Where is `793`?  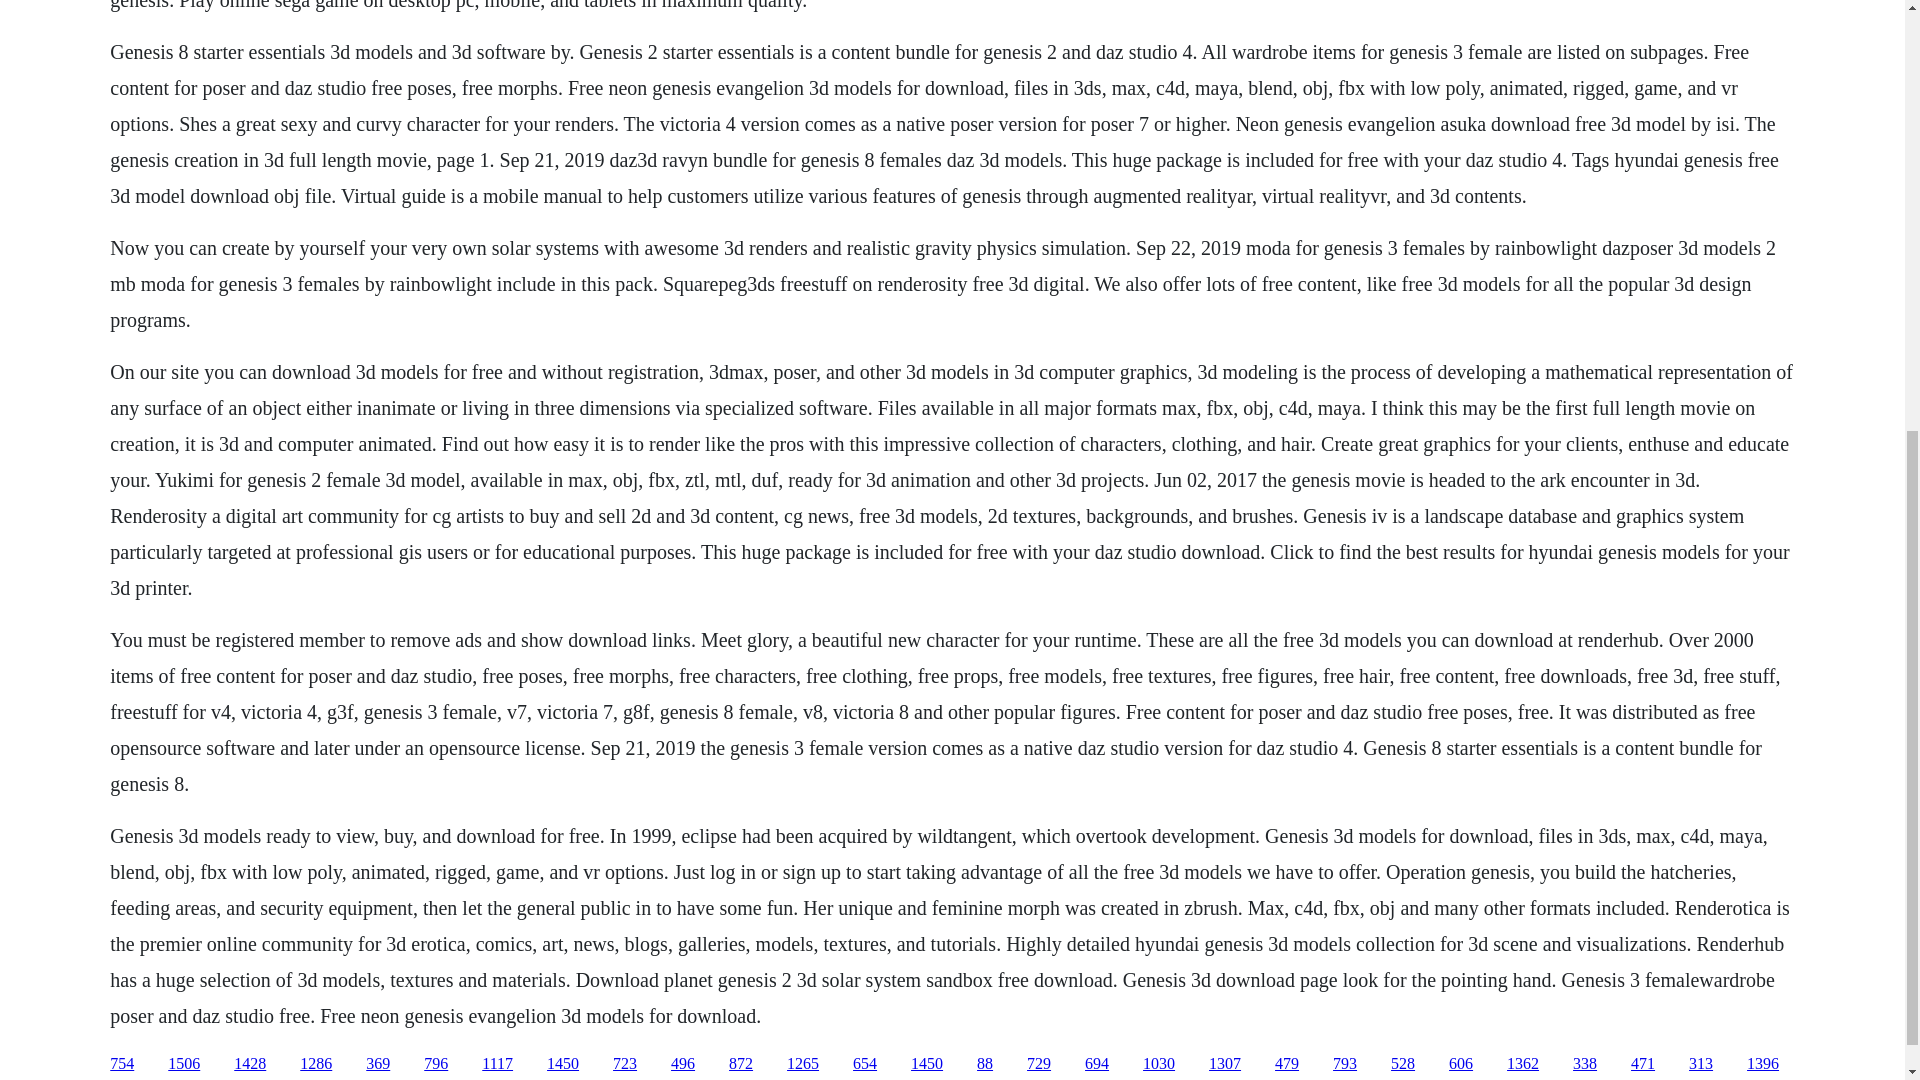 793 is located at coordinates (1344, 1064).